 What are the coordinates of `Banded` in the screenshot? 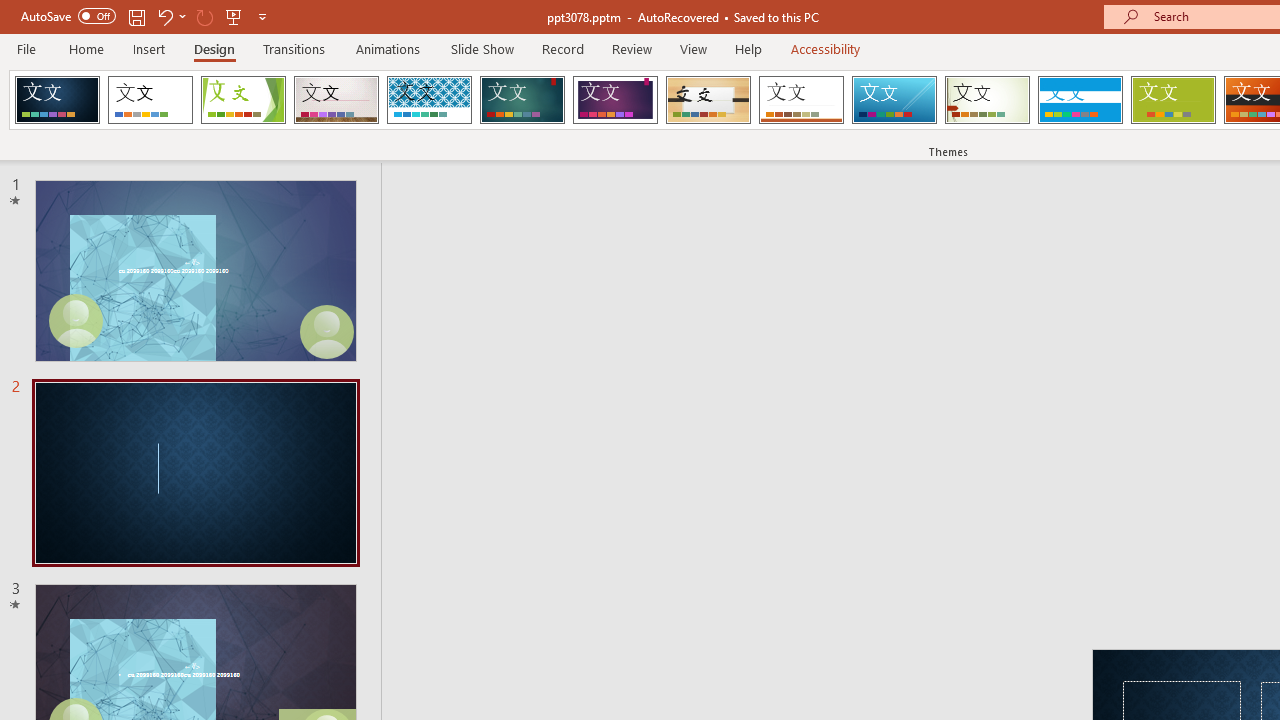 It's located at (1080, 100).